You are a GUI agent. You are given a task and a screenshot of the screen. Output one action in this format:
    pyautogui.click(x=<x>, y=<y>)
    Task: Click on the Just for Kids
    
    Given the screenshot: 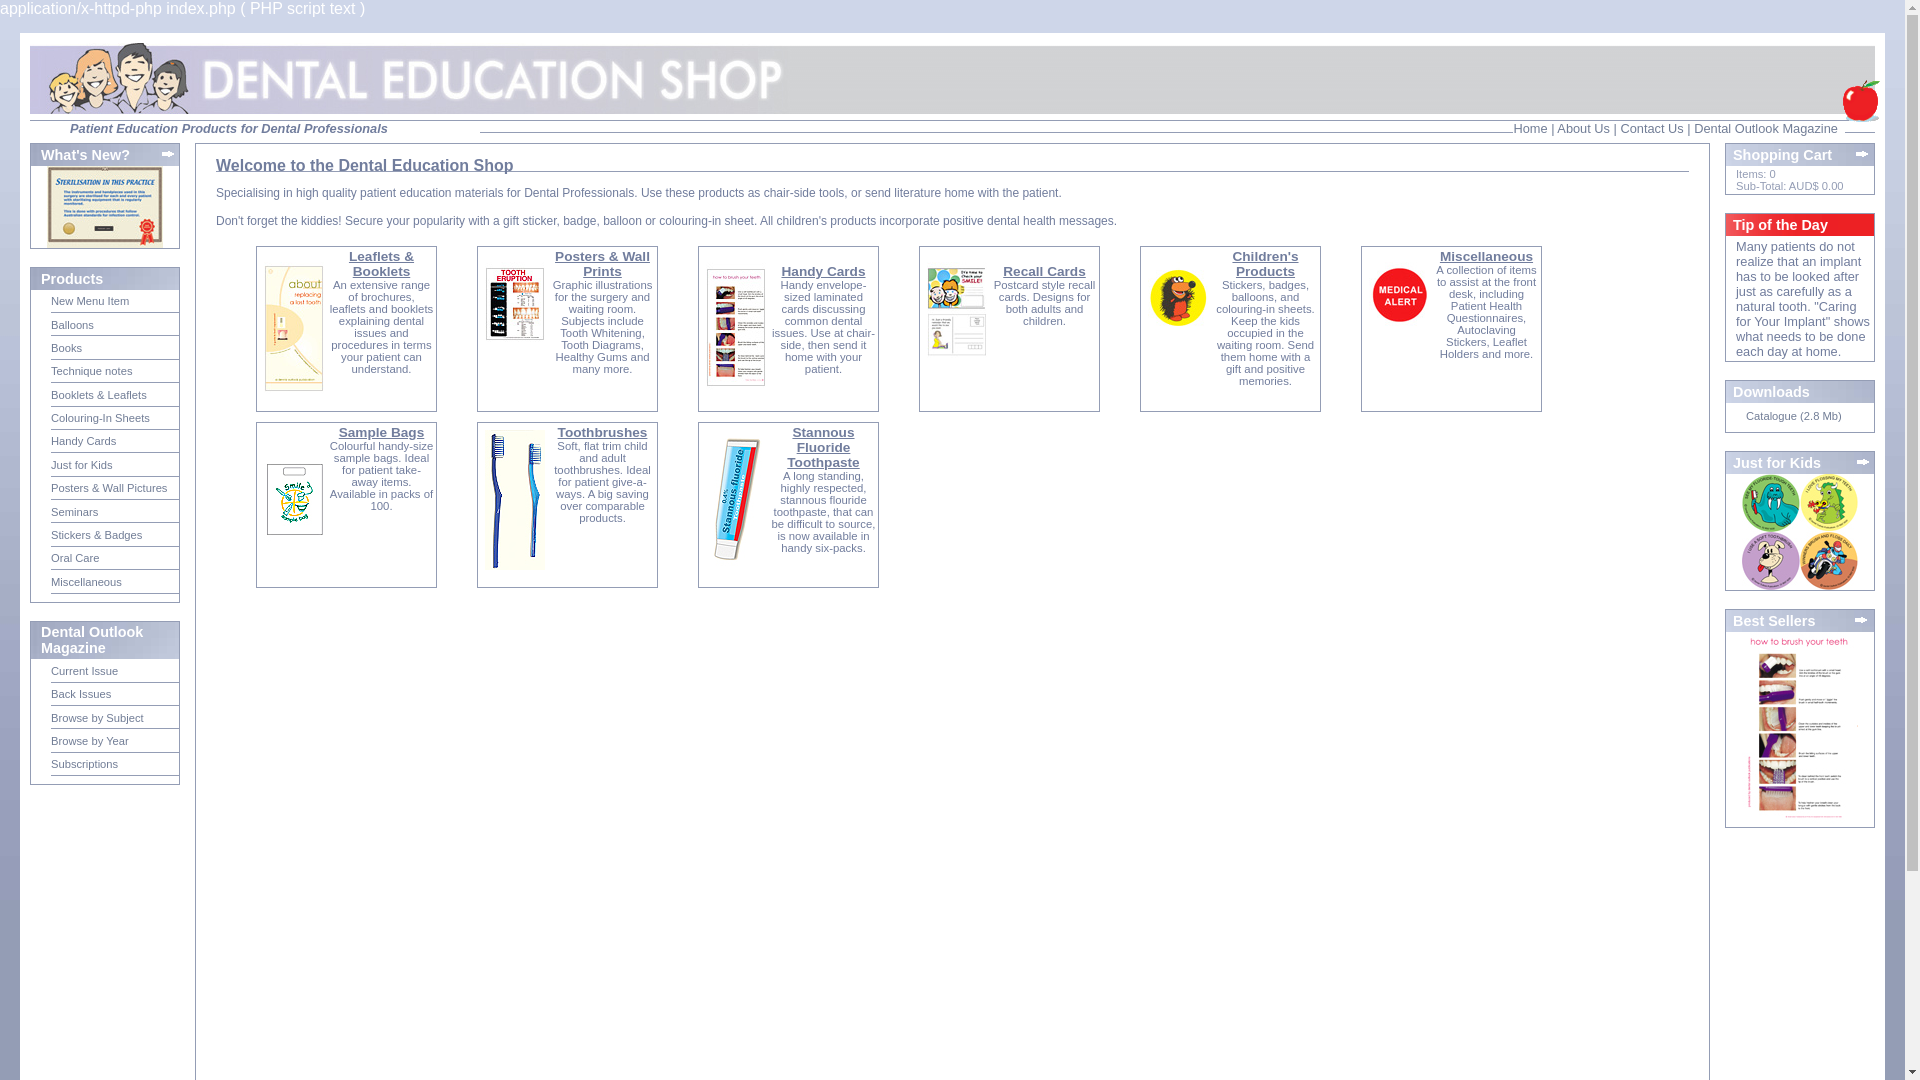 What is the action you would take?
    pyautogui.click(x=82, y=465)
    